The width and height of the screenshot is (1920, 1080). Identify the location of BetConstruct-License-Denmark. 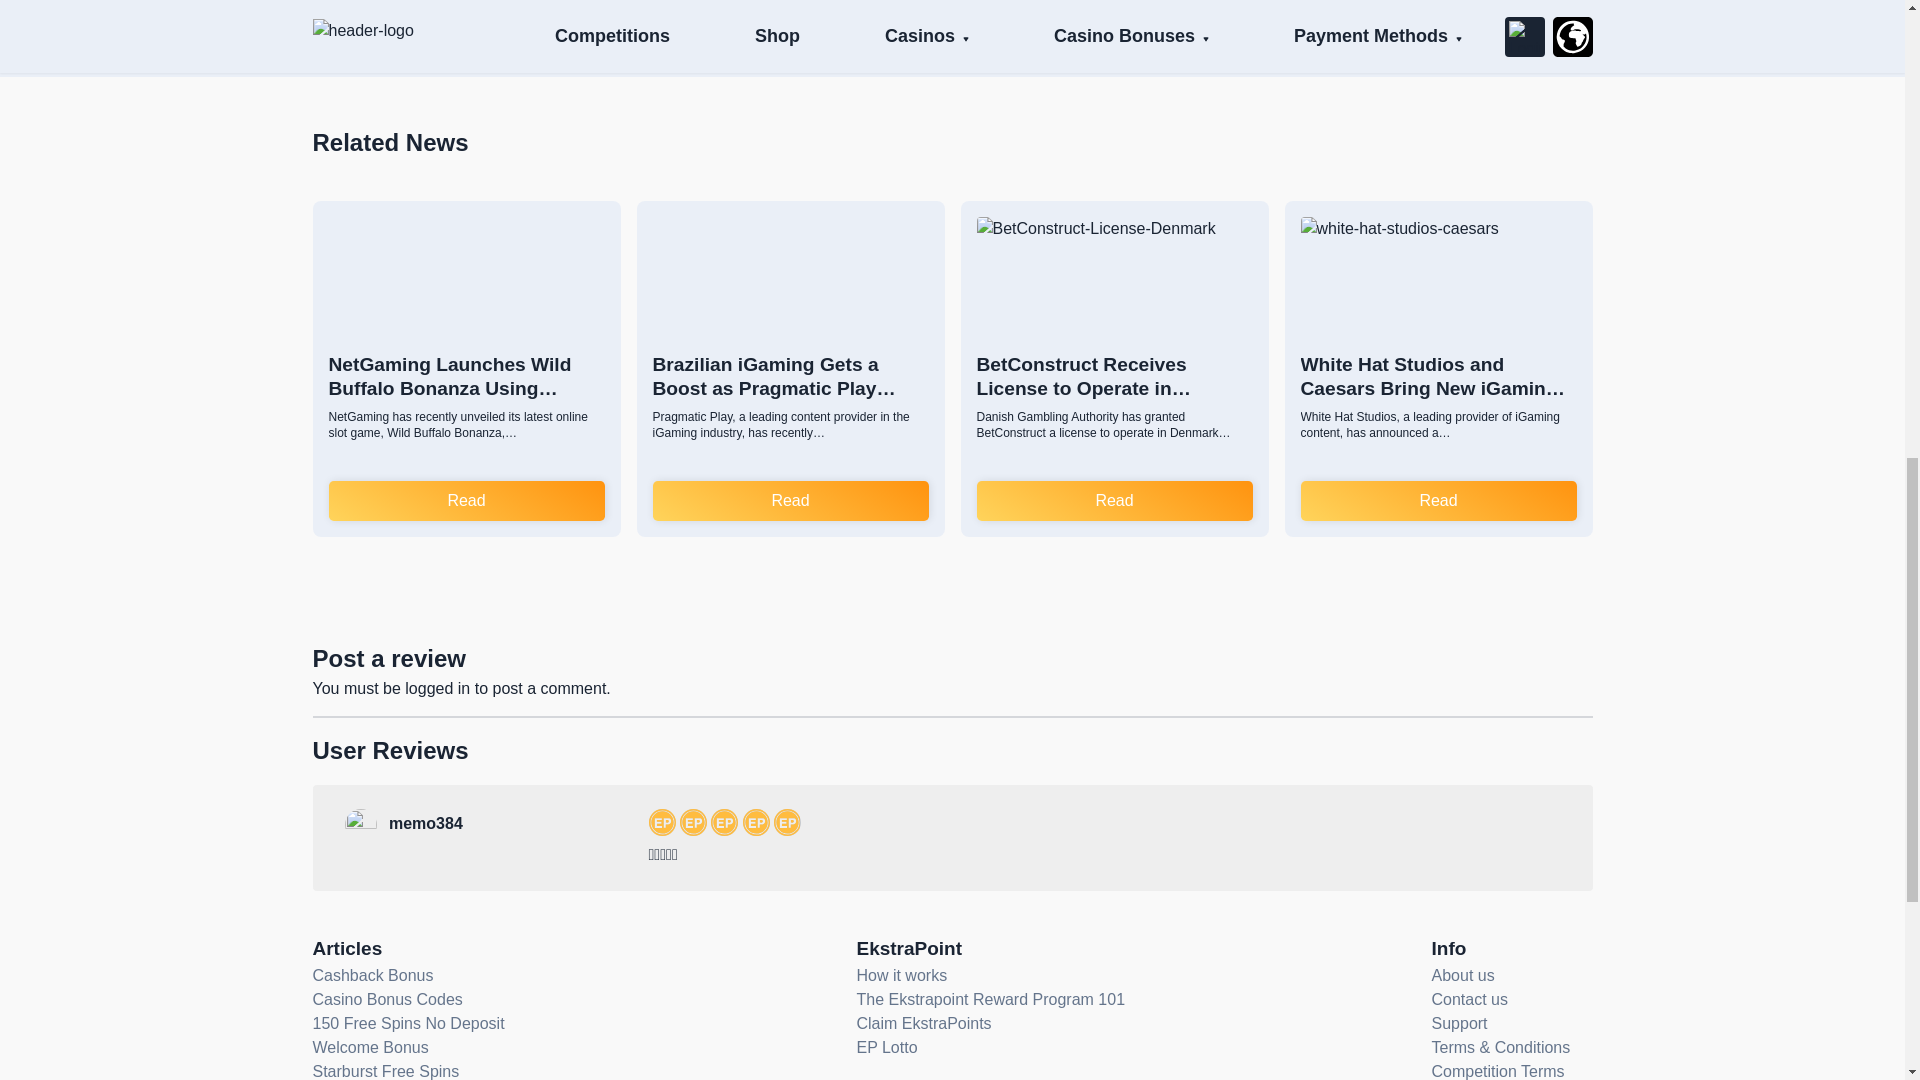
(1113, 273).